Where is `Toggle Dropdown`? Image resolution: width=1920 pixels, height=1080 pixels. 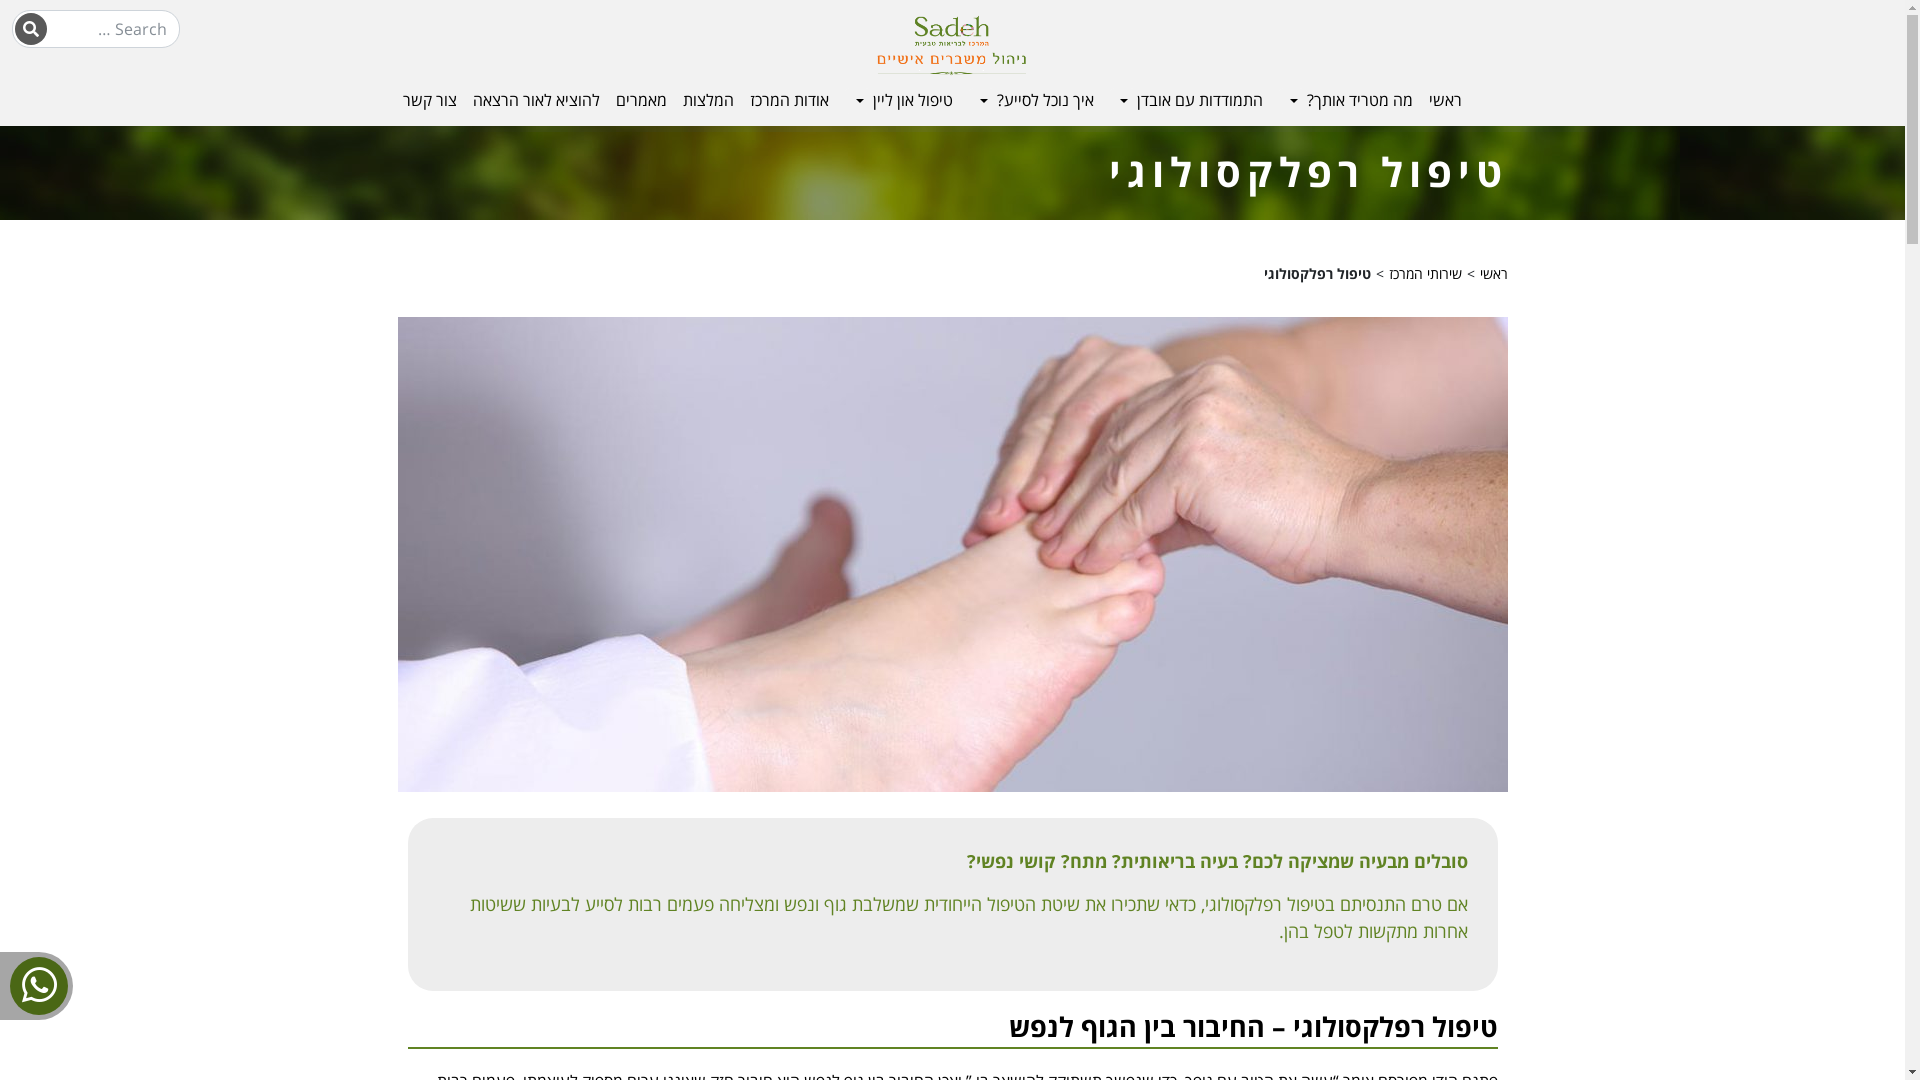 Toggle Dropdown is located at coordinates (1292, 101).